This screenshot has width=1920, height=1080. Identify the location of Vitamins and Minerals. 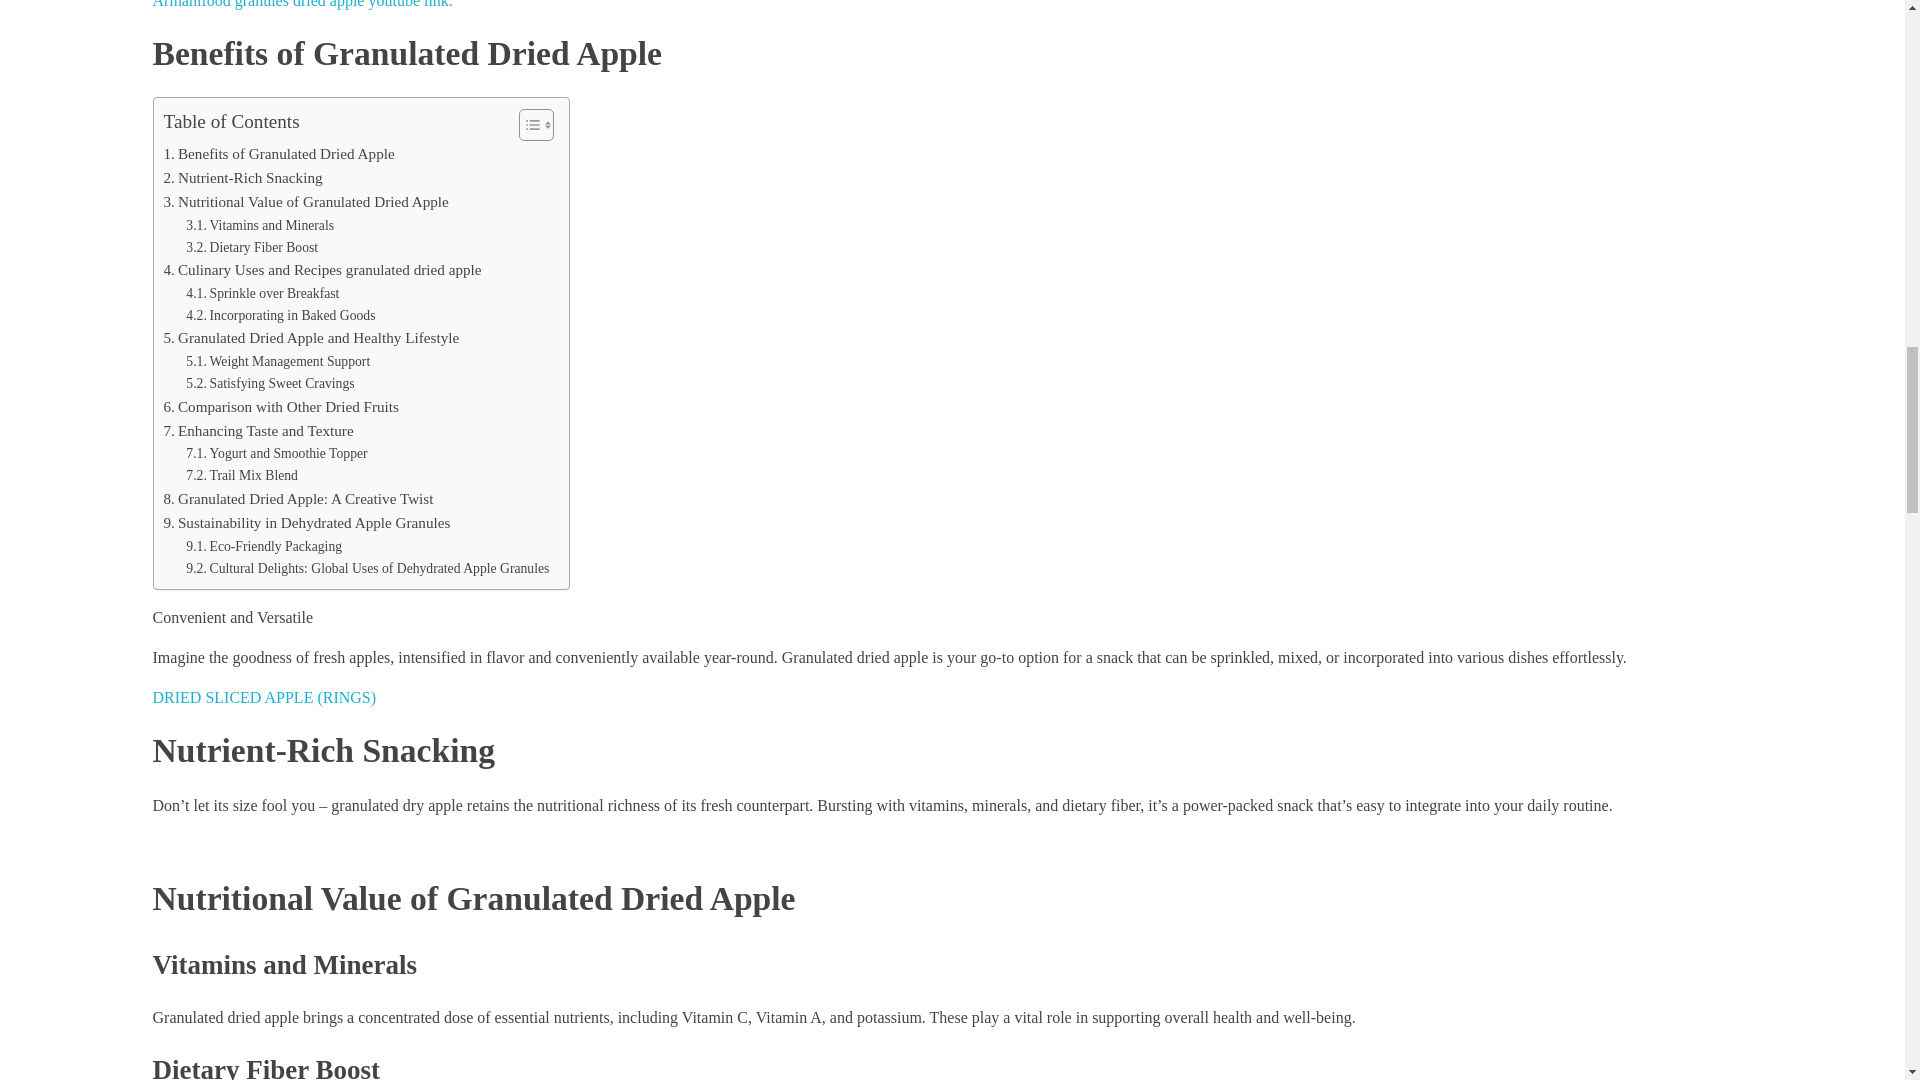
(260, 225).